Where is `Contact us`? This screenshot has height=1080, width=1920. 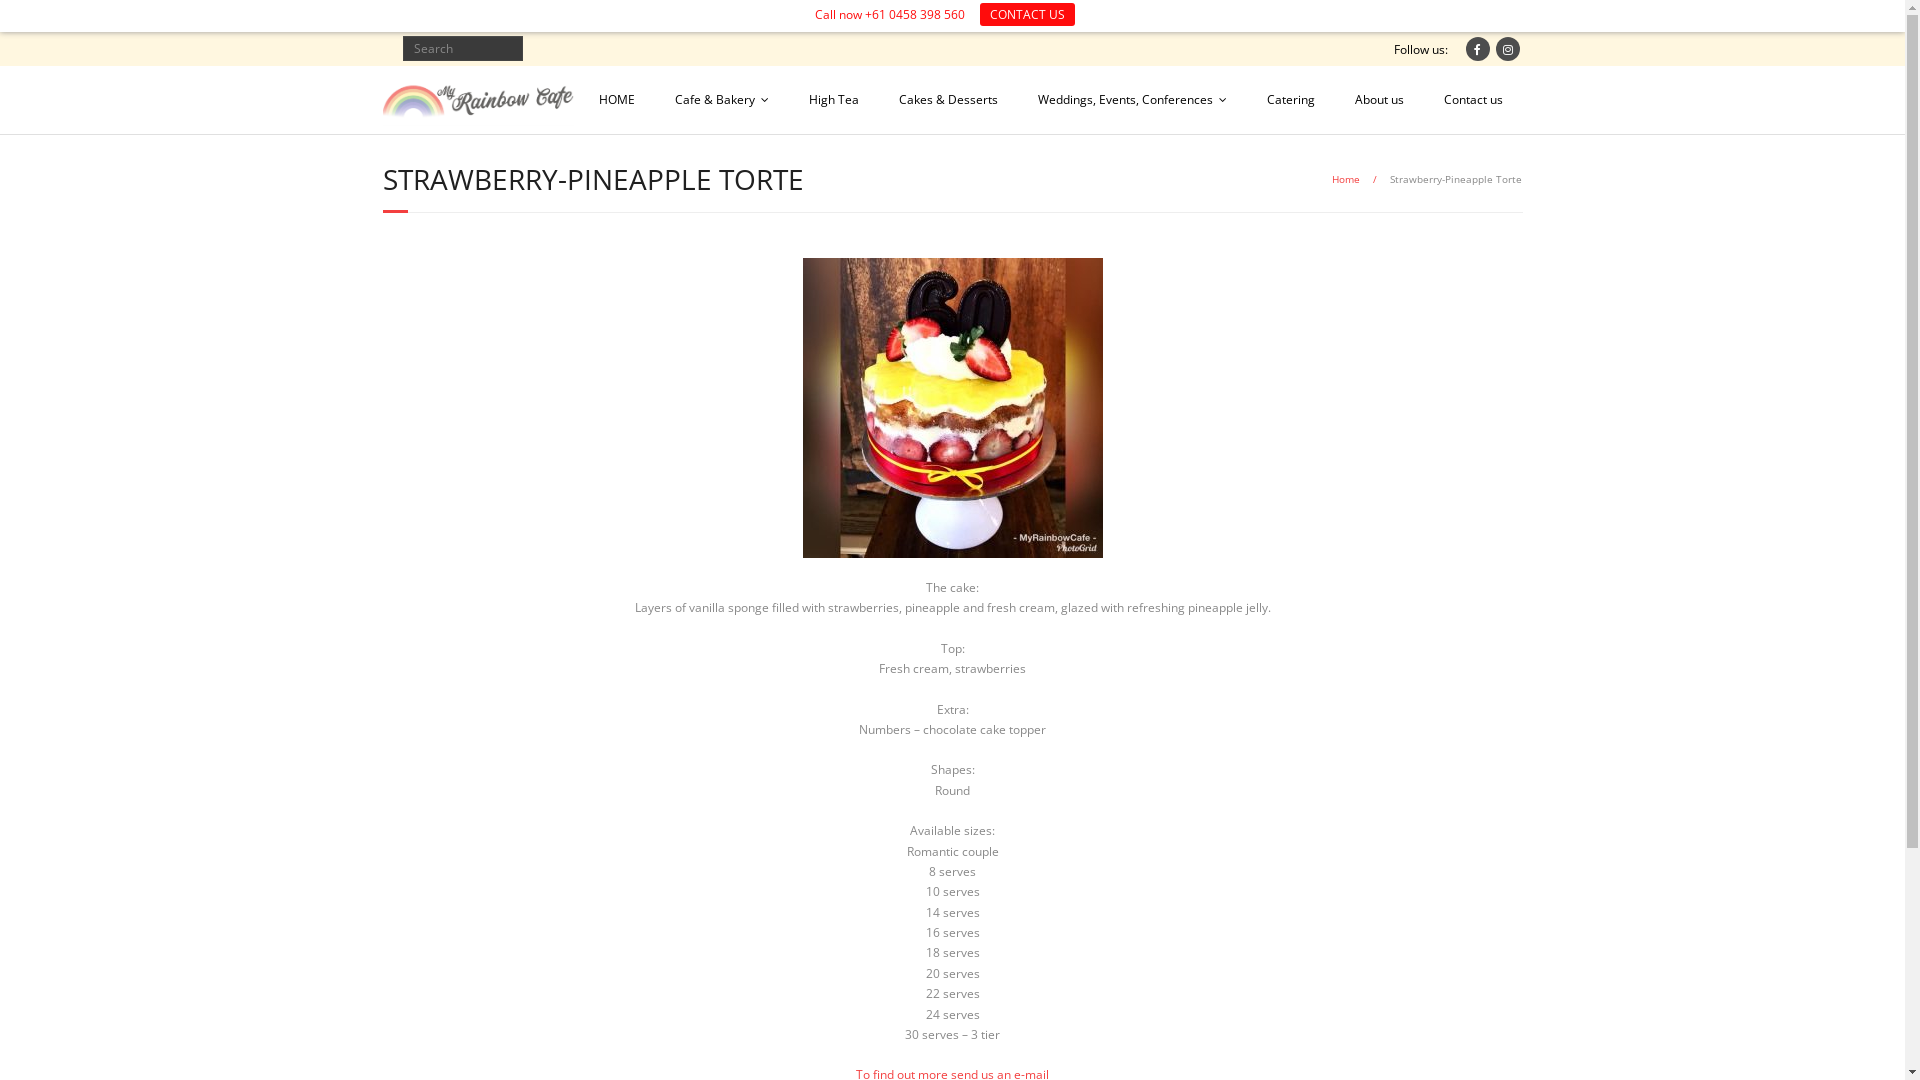 Contact us is located at coordinates (1474, 100).